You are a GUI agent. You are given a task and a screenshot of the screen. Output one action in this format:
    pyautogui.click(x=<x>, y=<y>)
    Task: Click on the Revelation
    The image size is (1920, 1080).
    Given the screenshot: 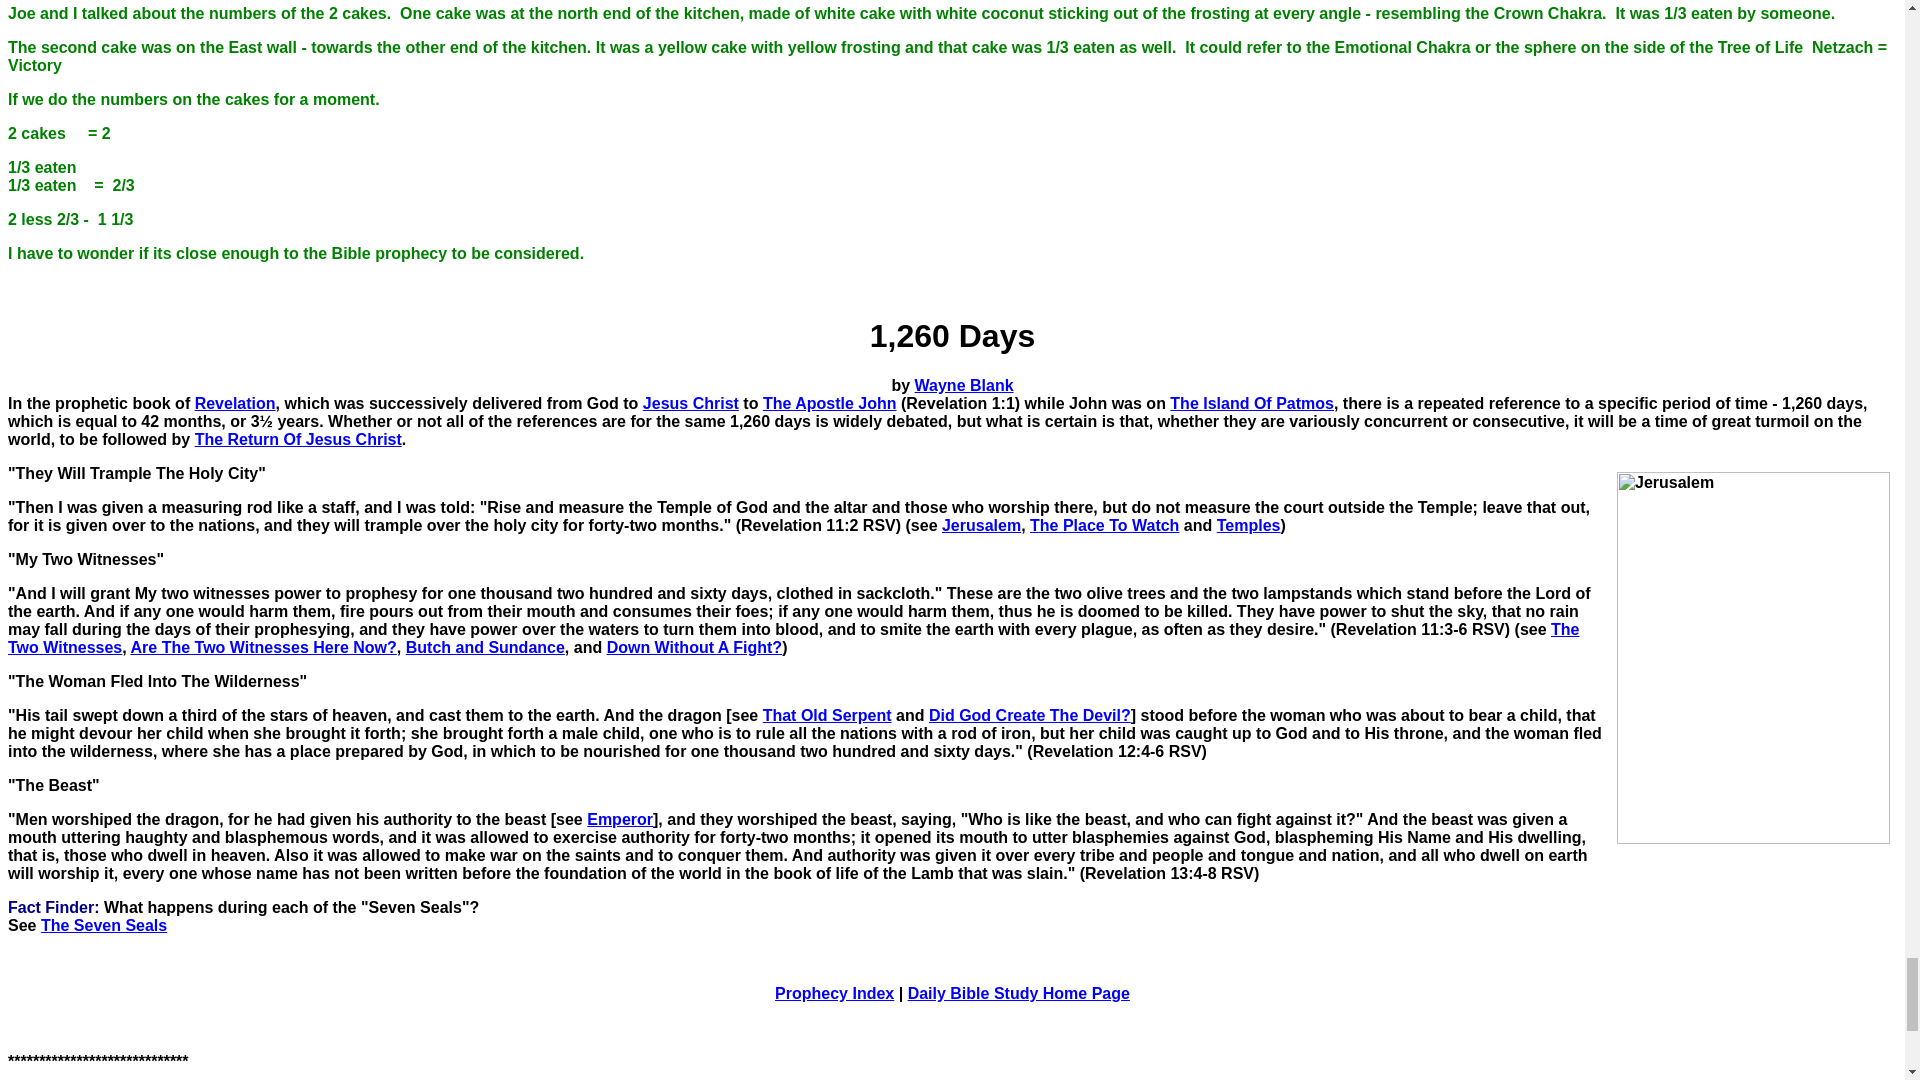 What is the action you would take?
    pyautogui.click(x=236, y=403)
    